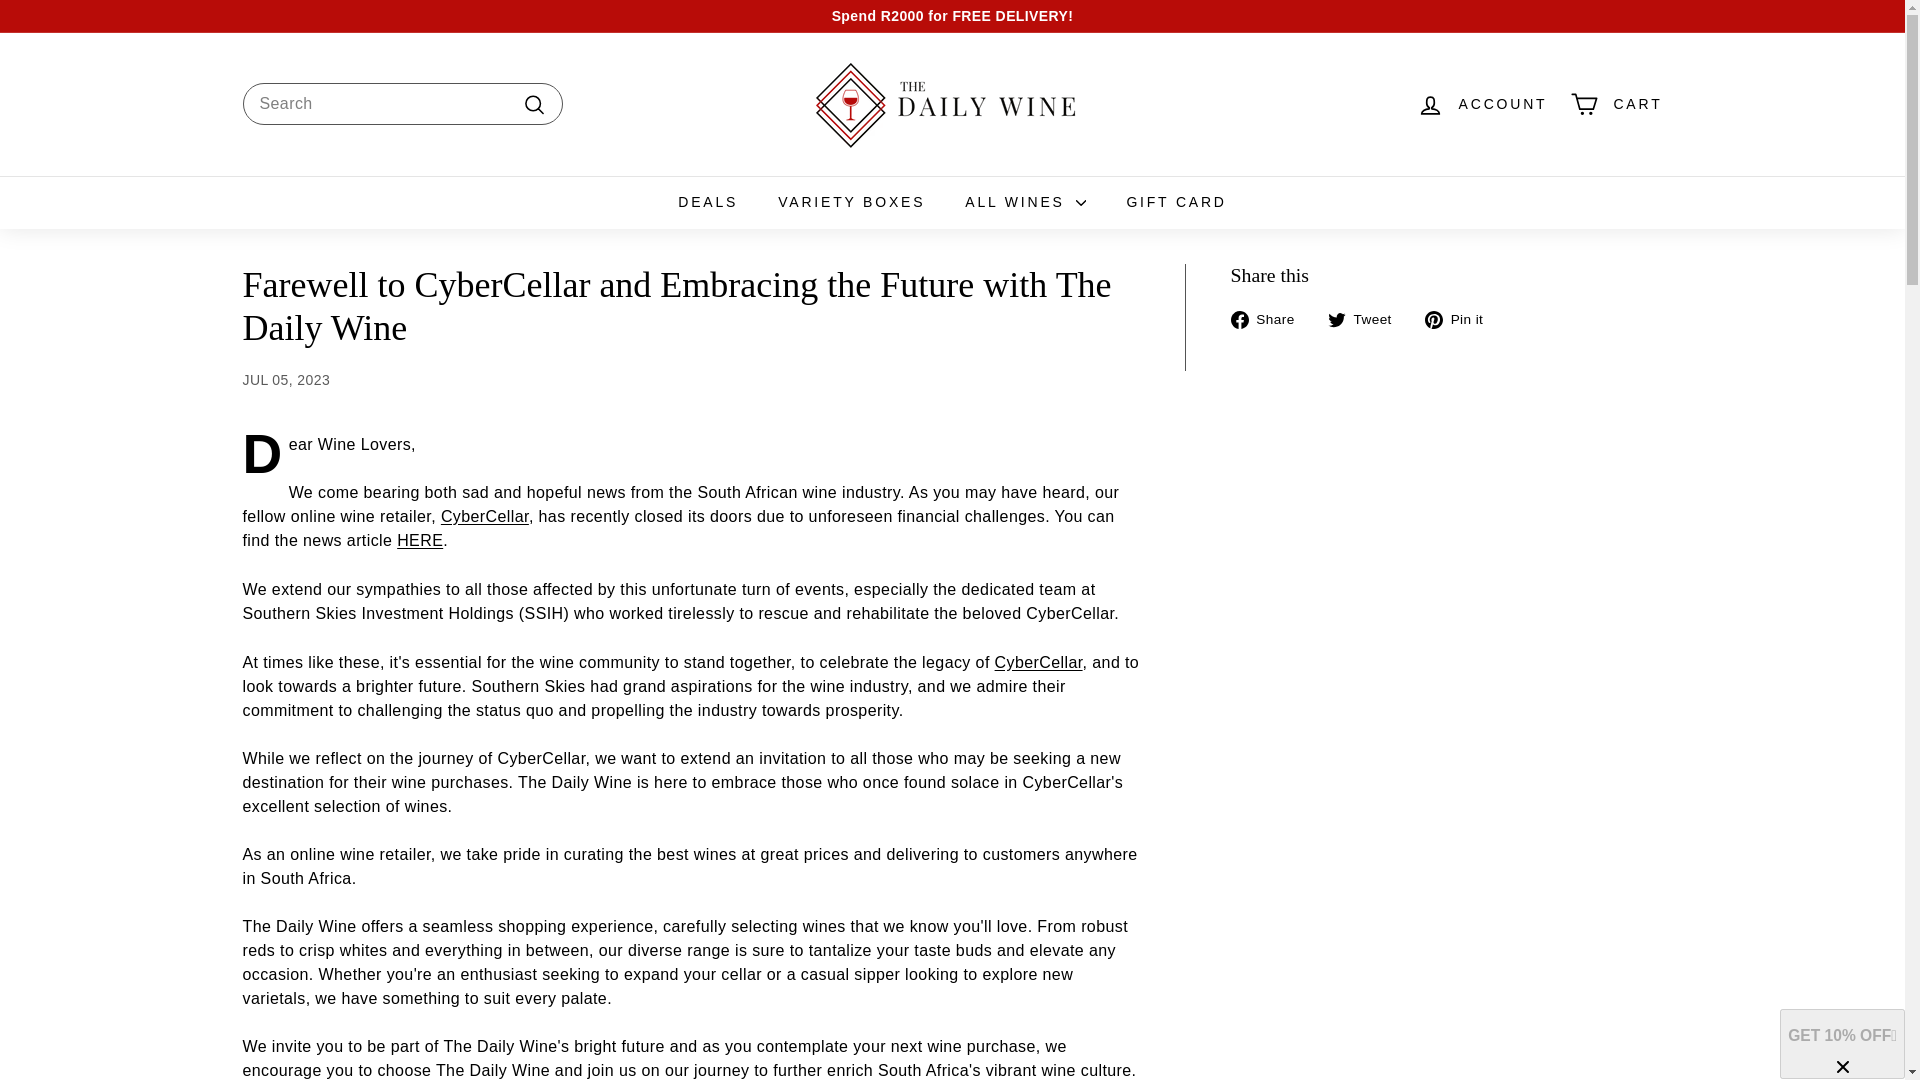 This screenshot has width=1920, height=1080. What do you see at coordinates (708, 202) in the screenshot?
I see `DEALS` at bounding box center [708, 202].